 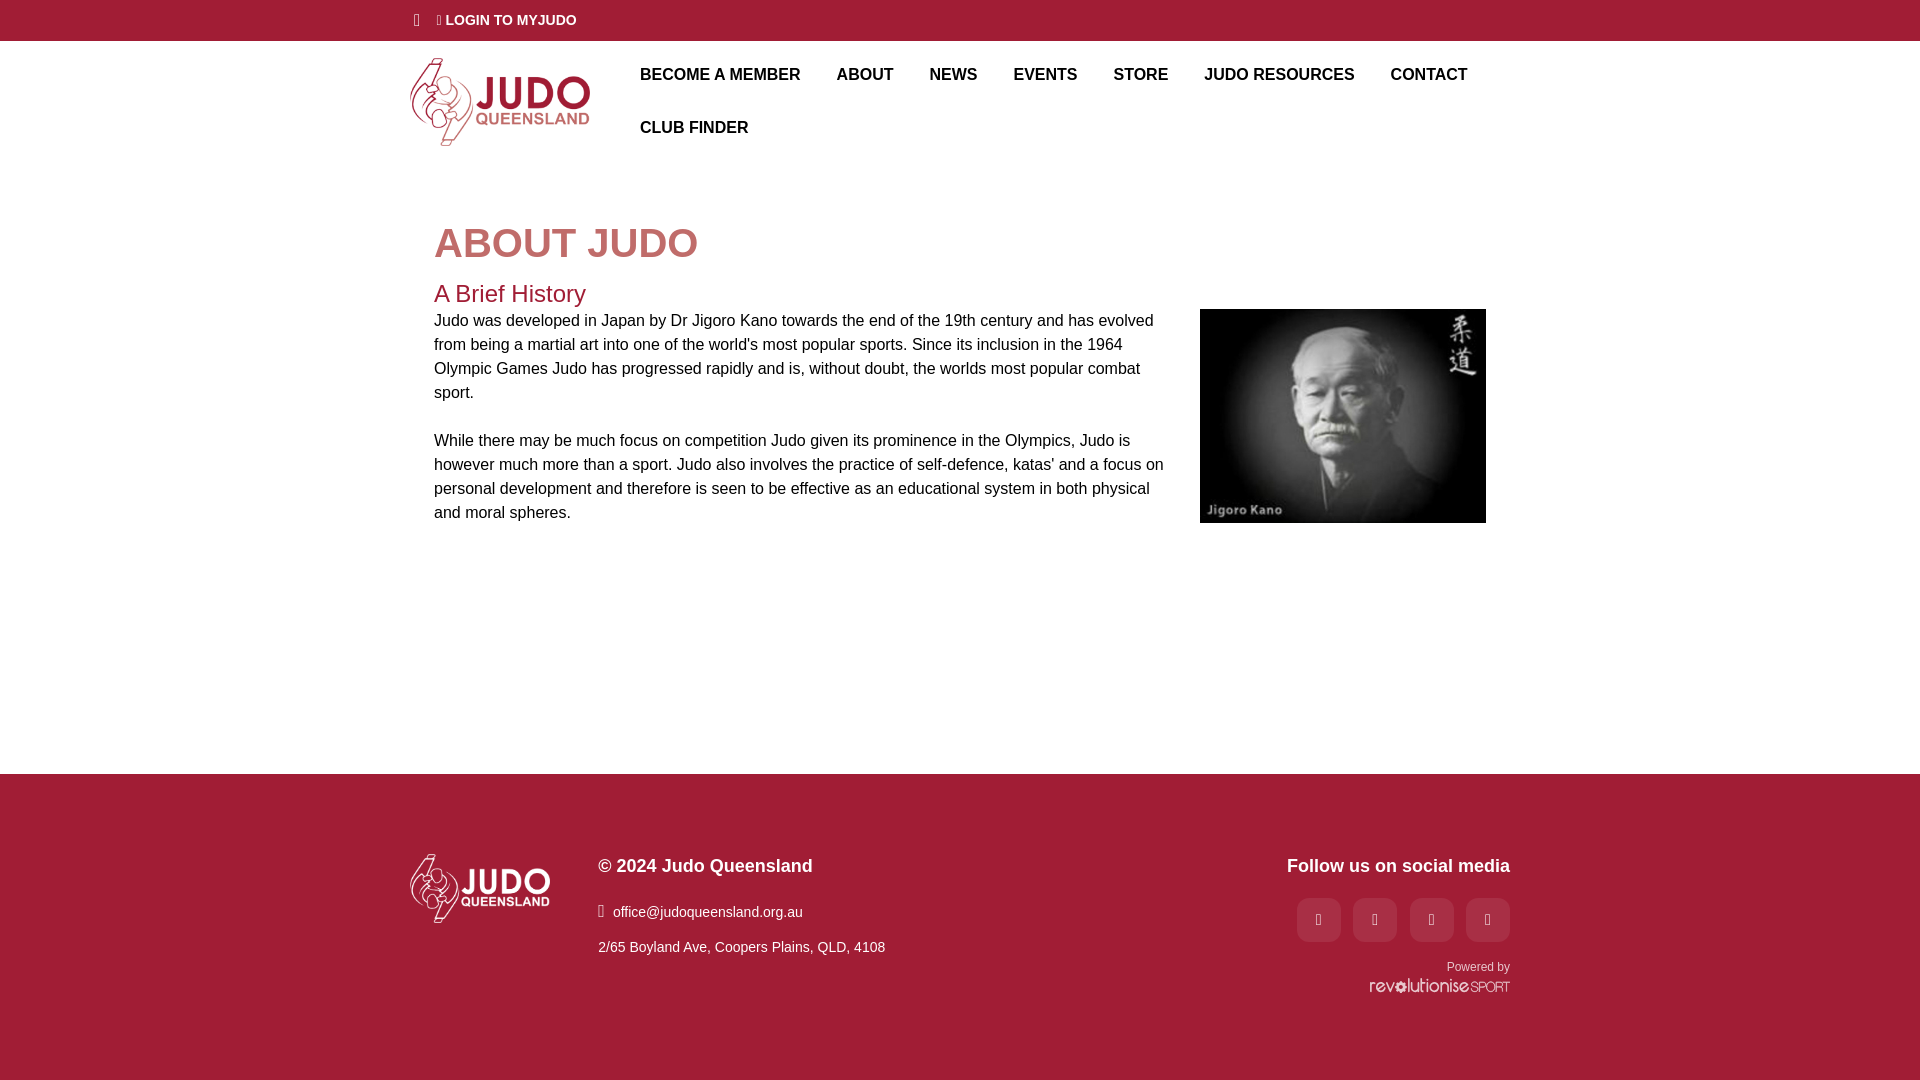 What do you see at coordinates (866, 74) in the screenshot?
I see `ABOUT` at bounding box center [866, 74].